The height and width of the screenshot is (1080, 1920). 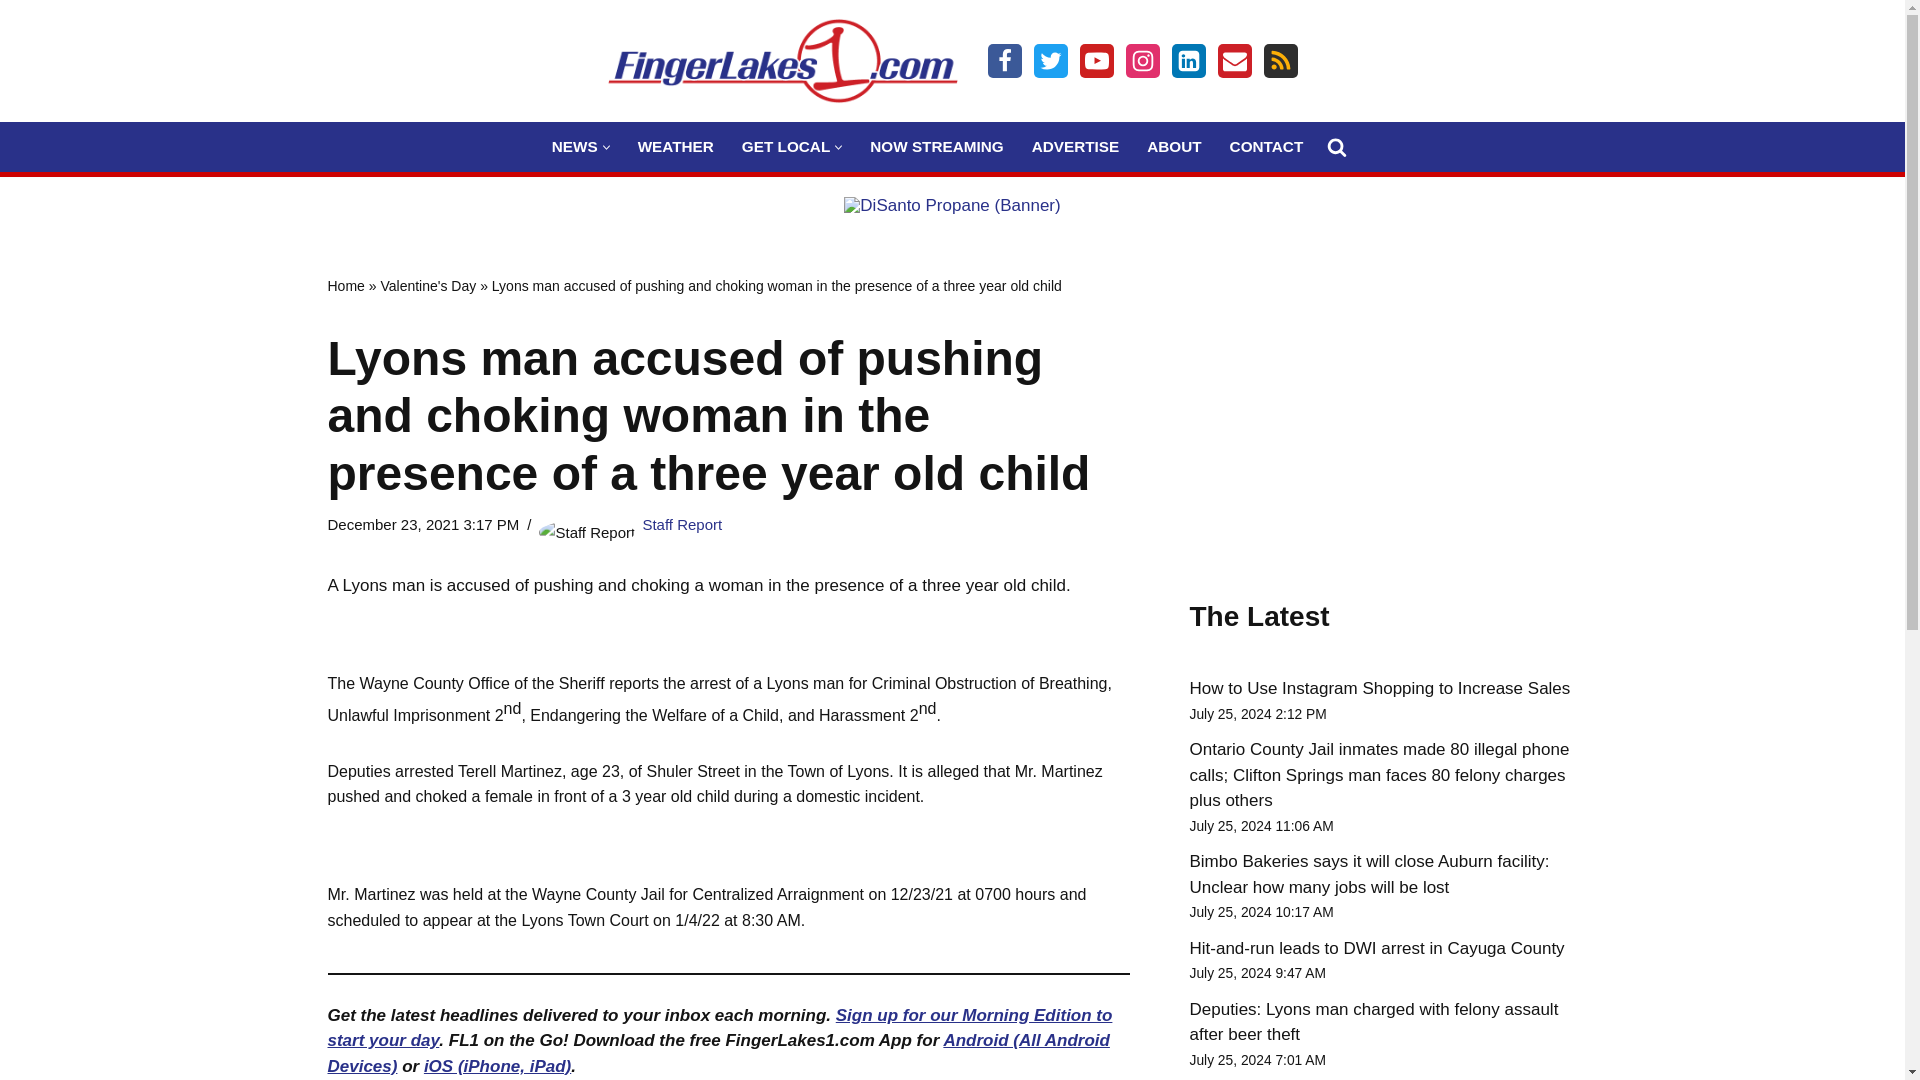 I want to click on Skip to content, so click(x=15, y=42).